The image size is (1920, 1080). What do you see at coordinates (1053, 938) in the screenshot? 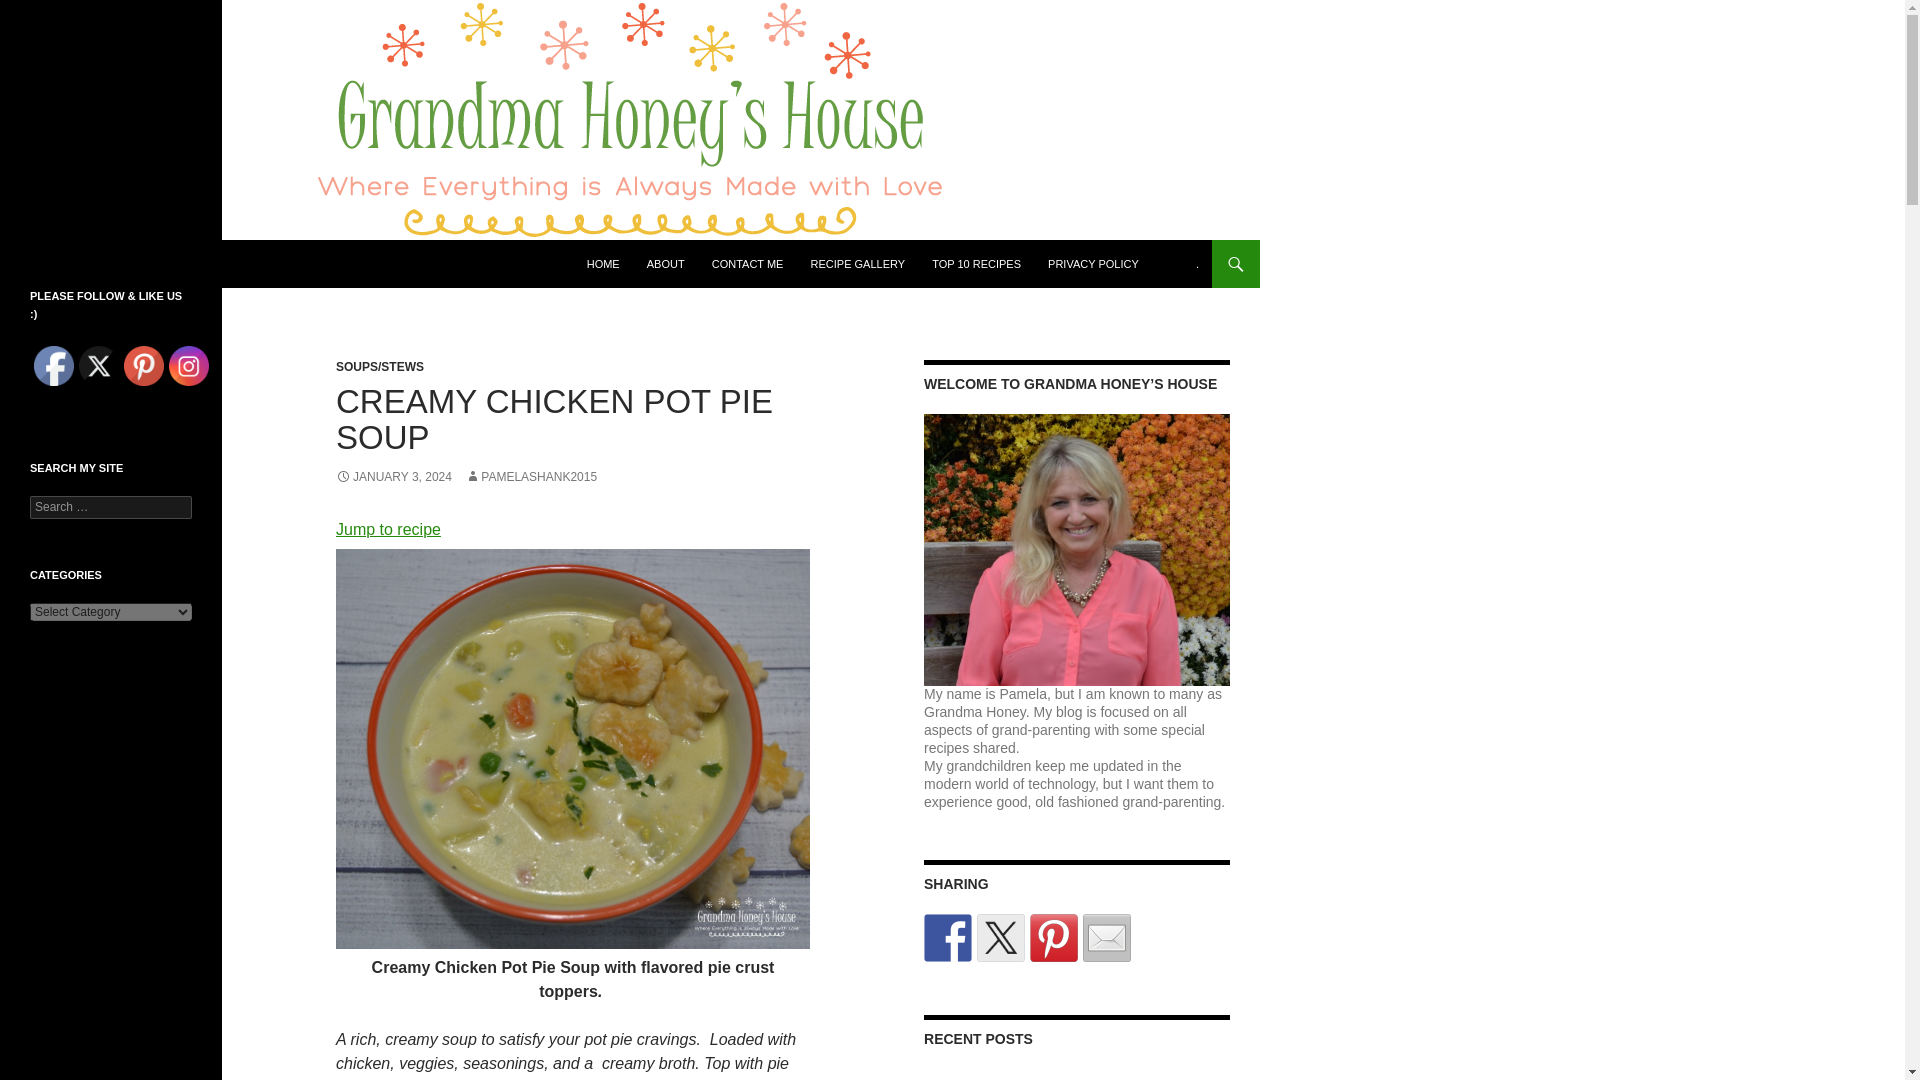
I see `Pin it with Pinterest` at bounding box center [1053, 938].